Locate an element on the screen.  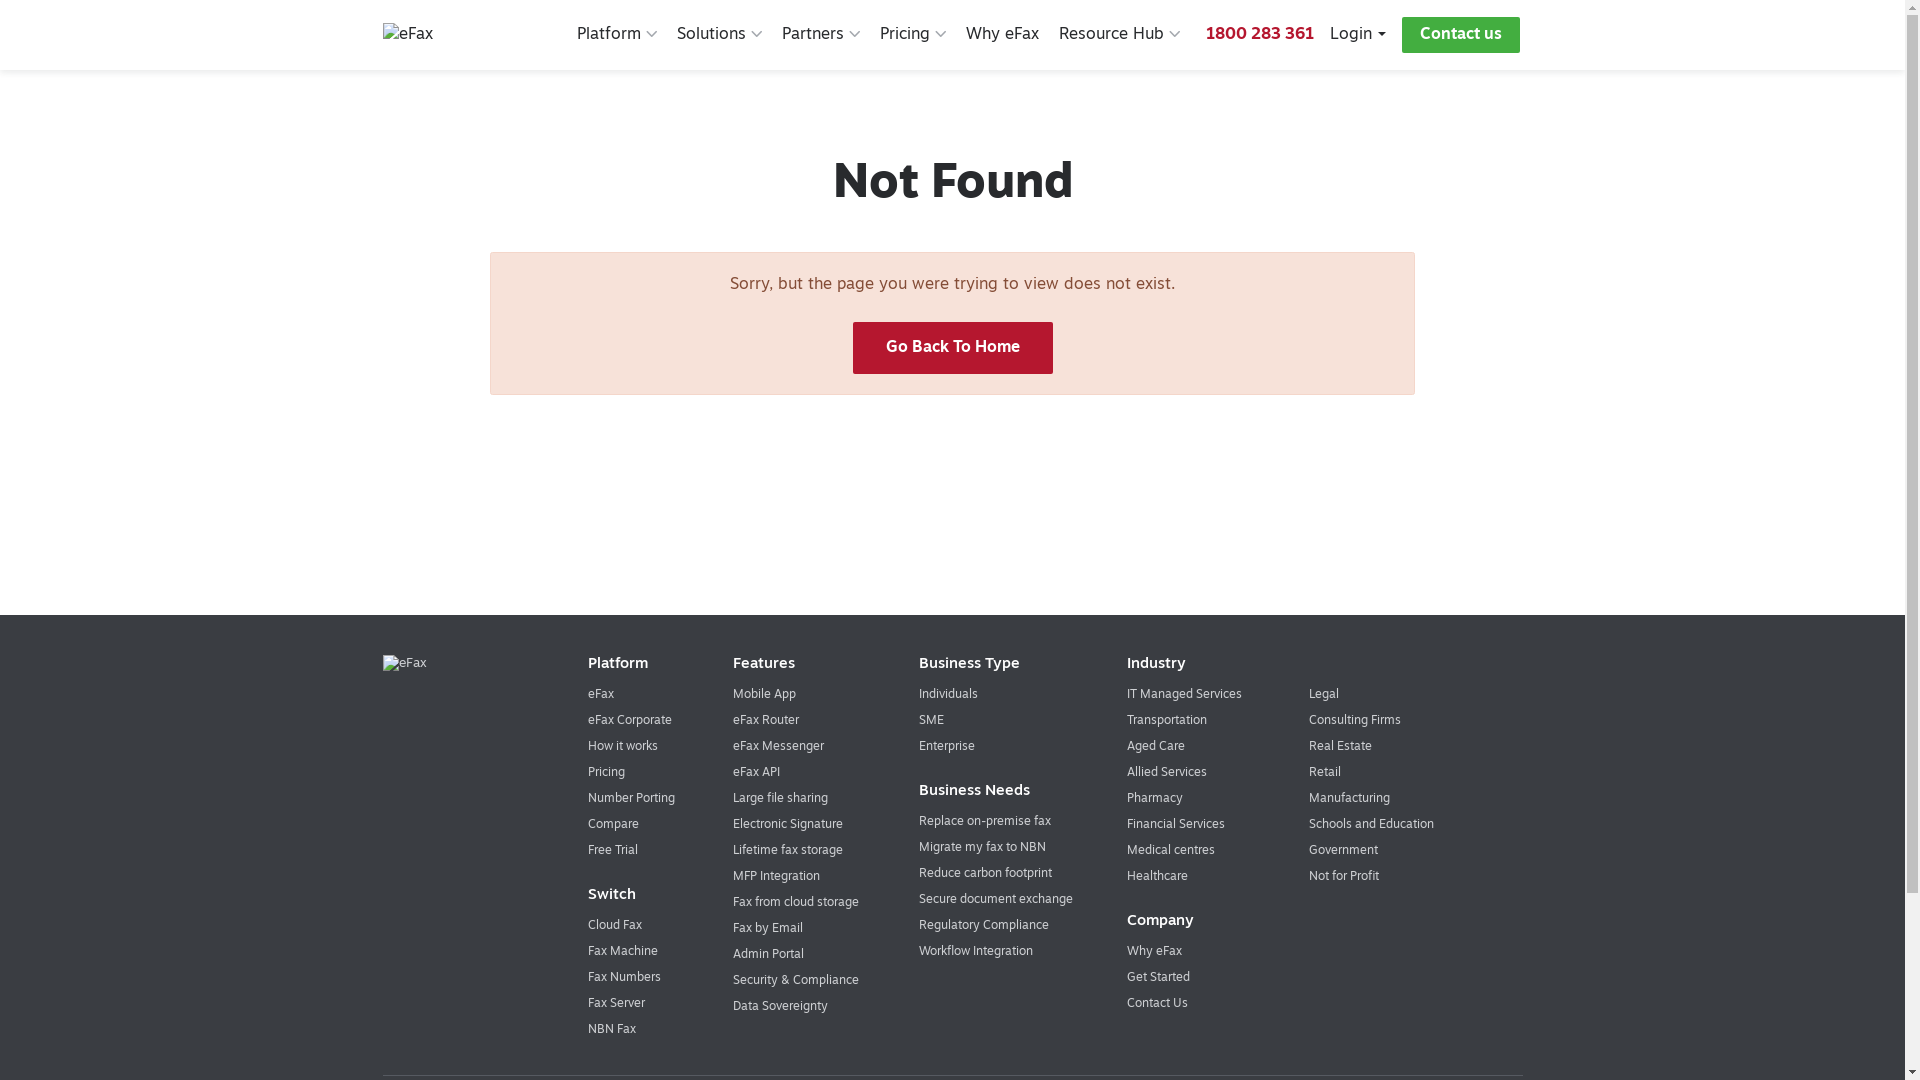
Healthcare is located at coordinates (1158, 876).